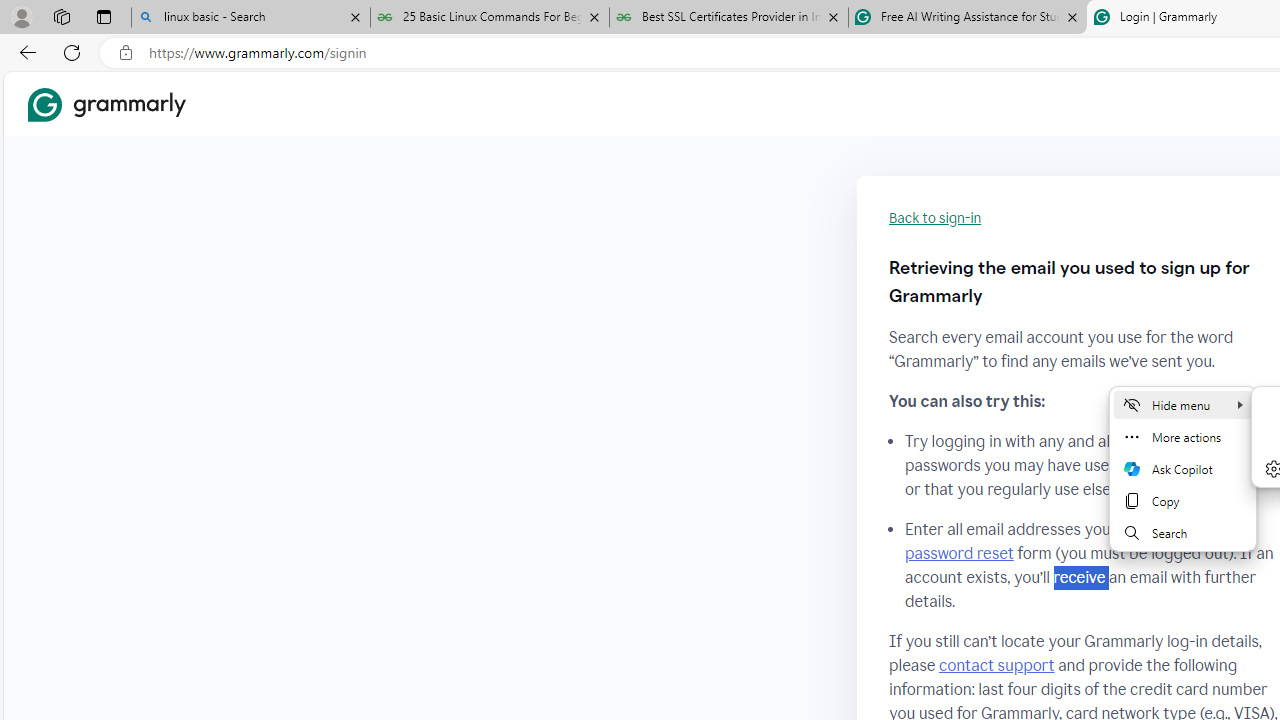  What do you see at coordinates (729, 18) in the screenshot?
I see `Best SSL Certificates Provider in India - GeeksforGeeks` at bounding box center [729, 18].